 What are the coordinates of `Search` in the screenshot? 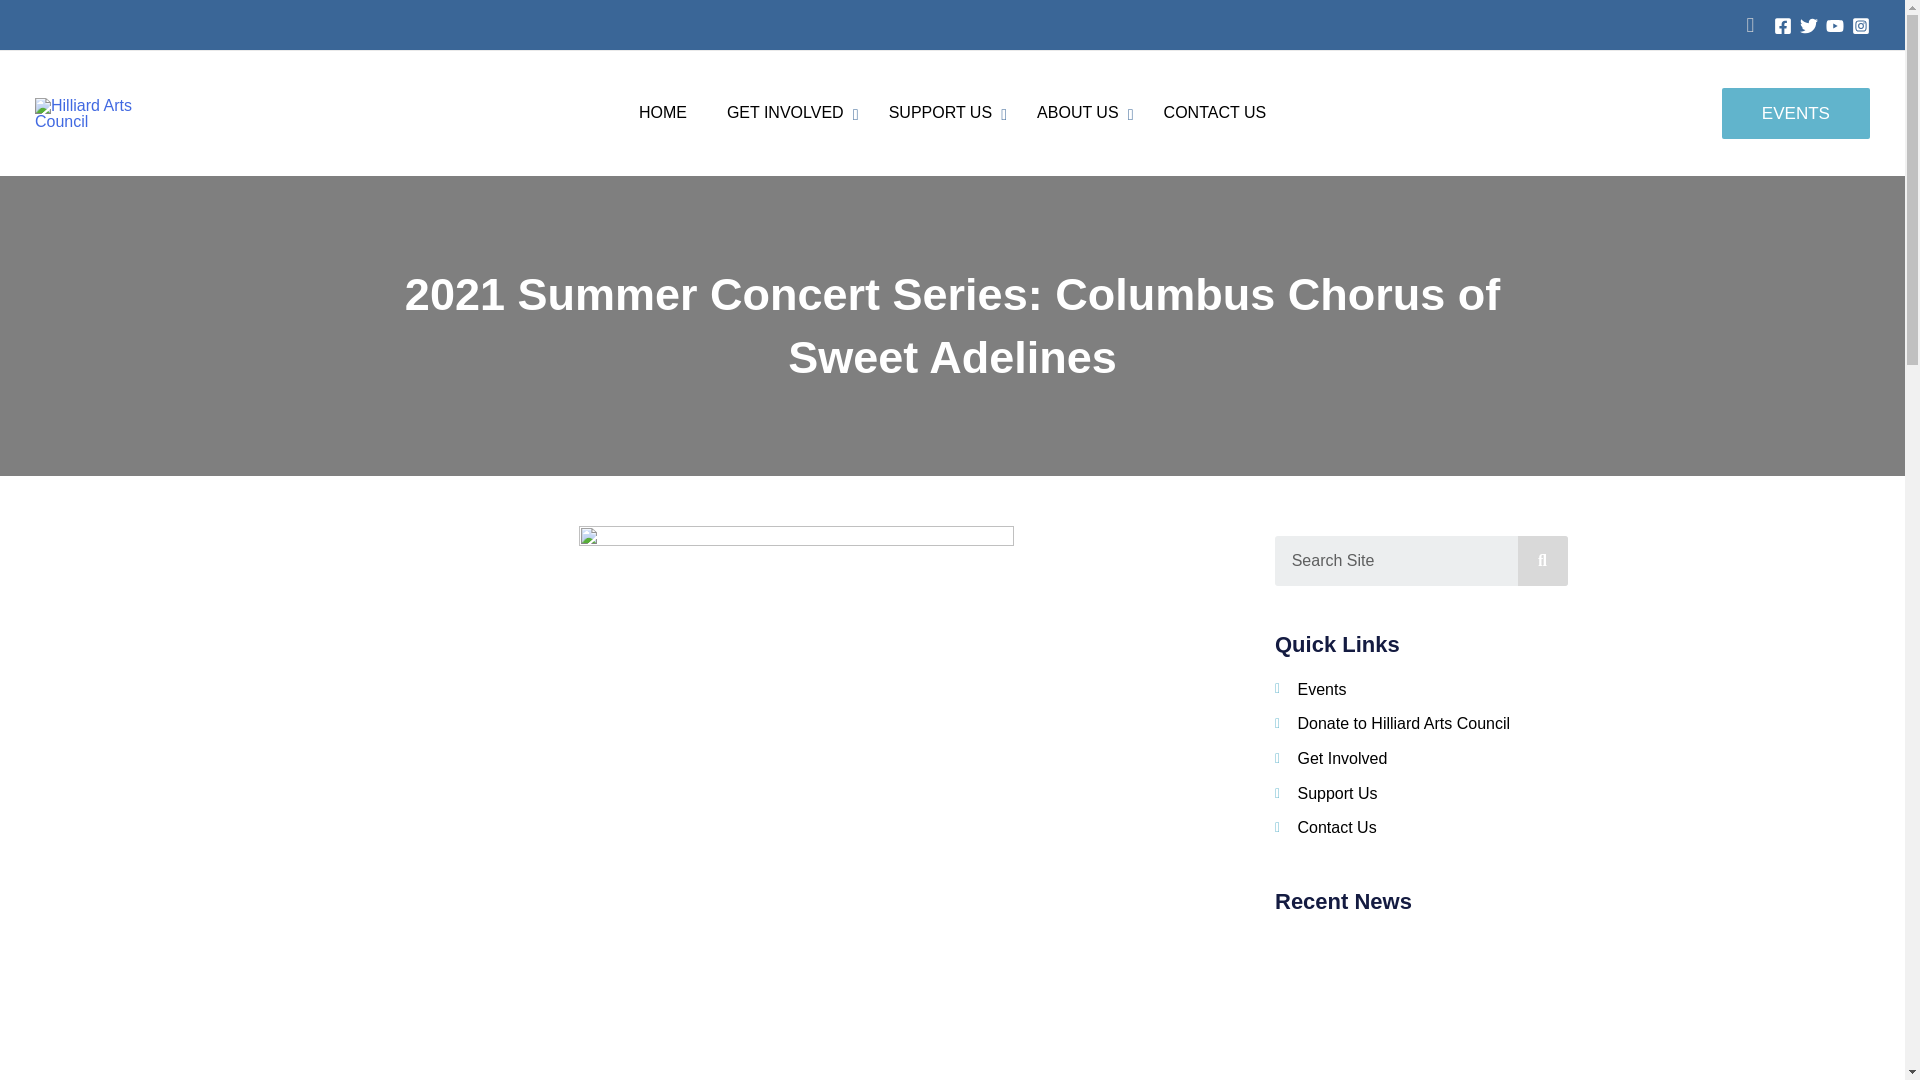 It's located at (943, 113).